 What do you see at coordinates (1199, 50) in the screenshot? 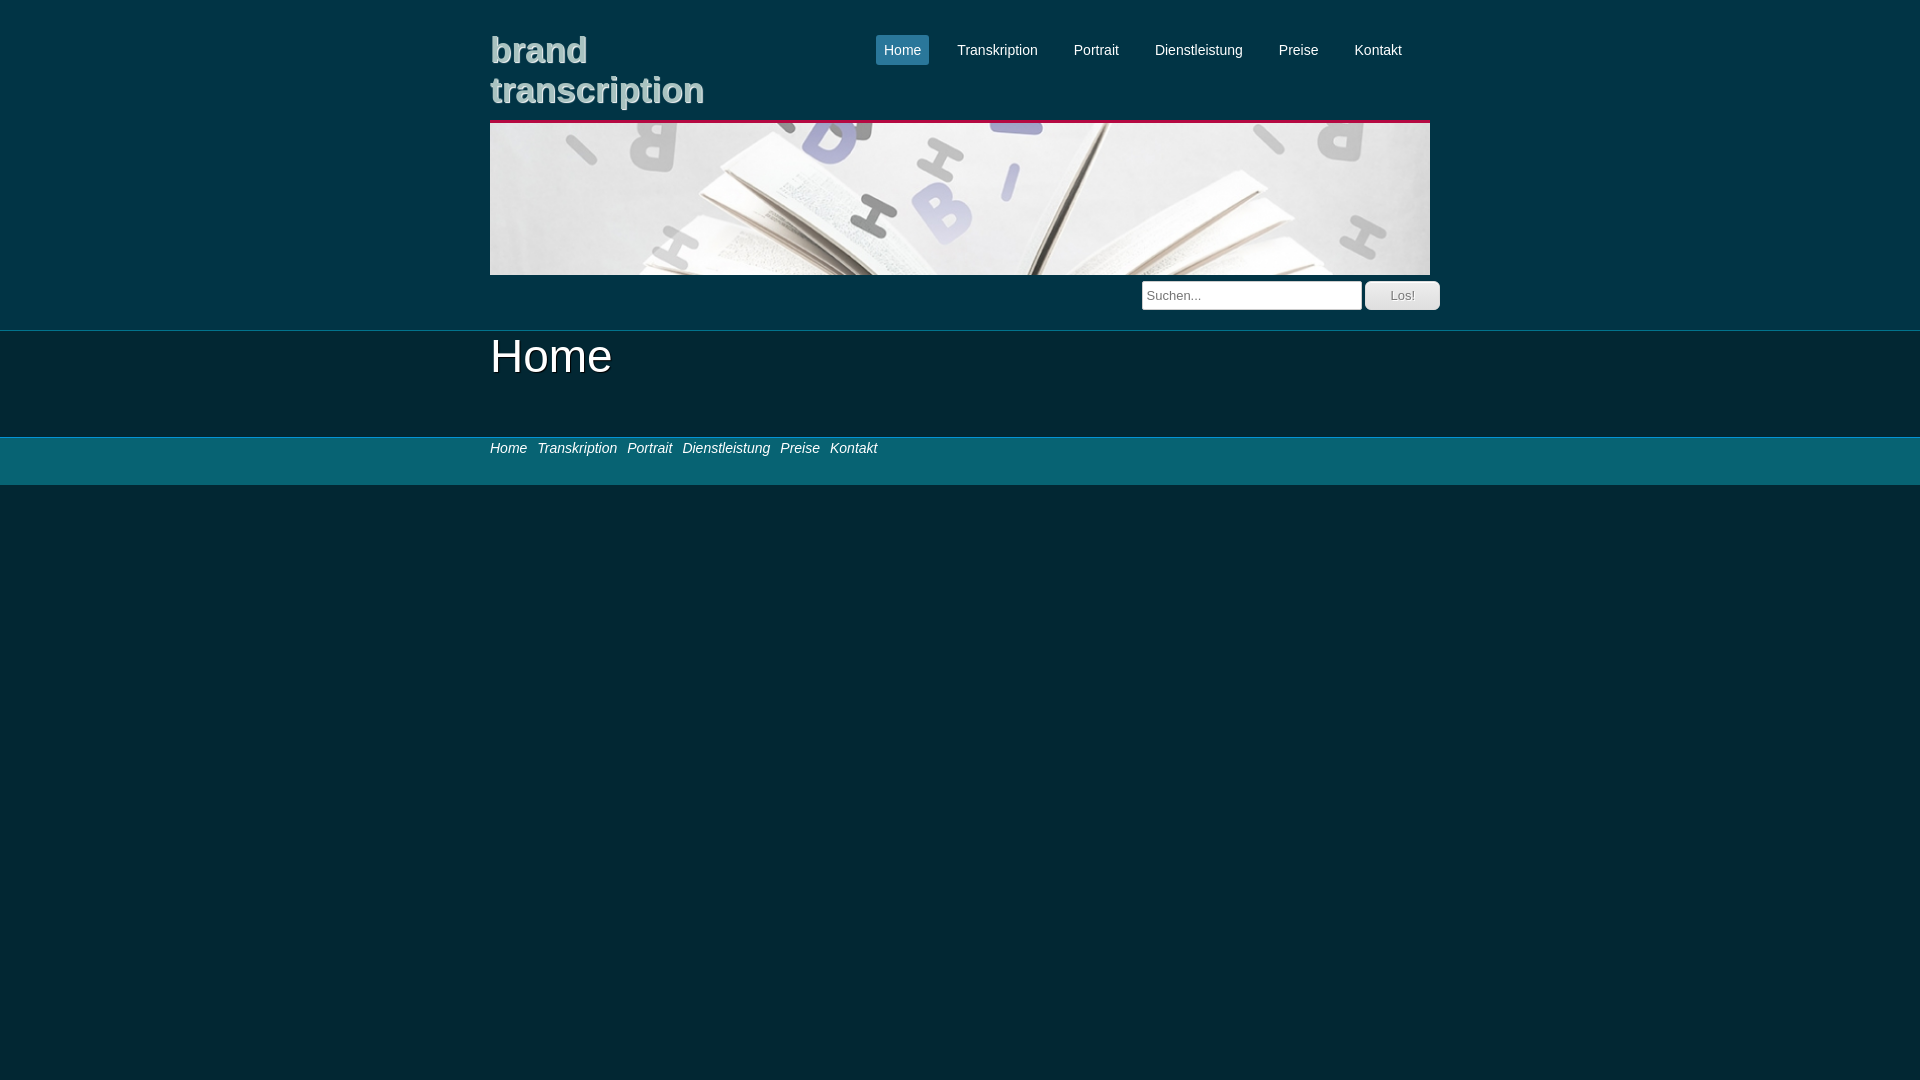
I see `Dienstleistung` at bounding box center [1199, 50].